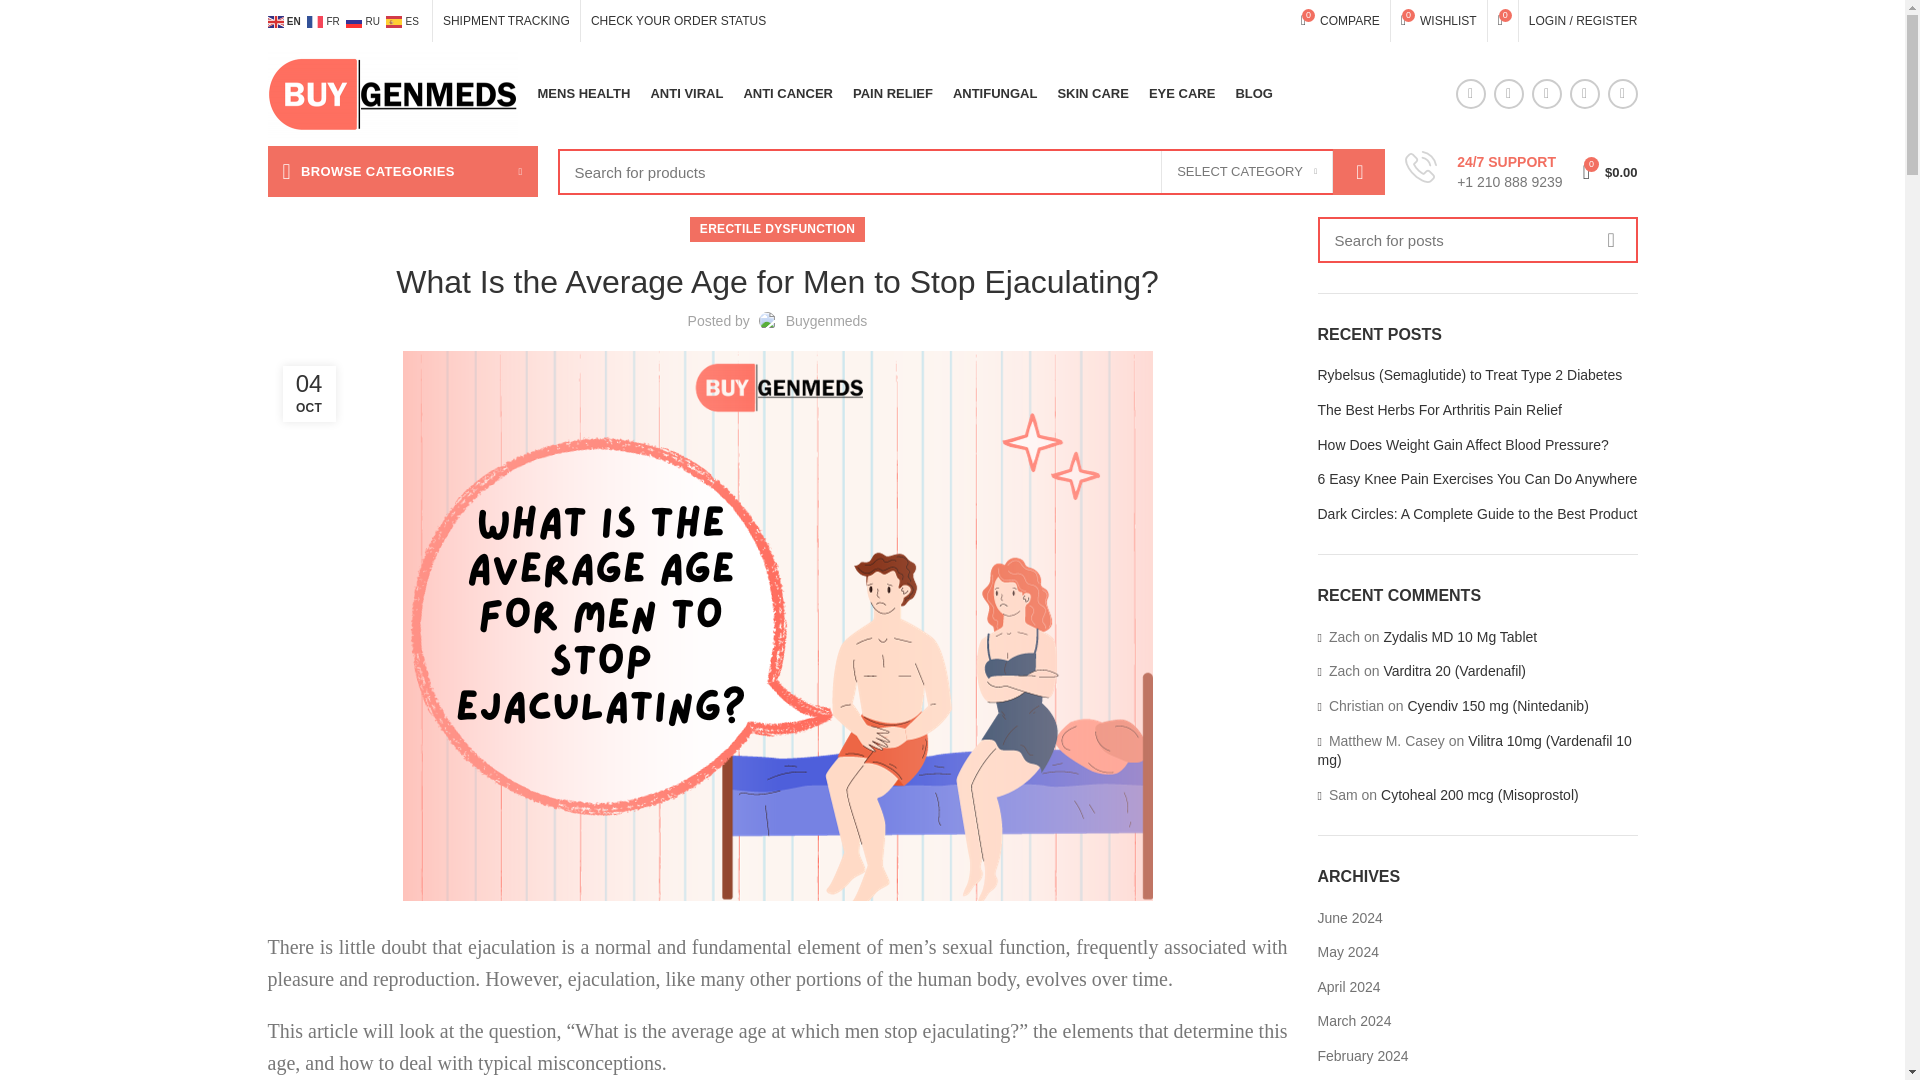 This screenshot has width=1920, height=1080. Describe the element at coordinates (506, 21) in the screenshot. I see `ANTIFUNGAL` at that location.